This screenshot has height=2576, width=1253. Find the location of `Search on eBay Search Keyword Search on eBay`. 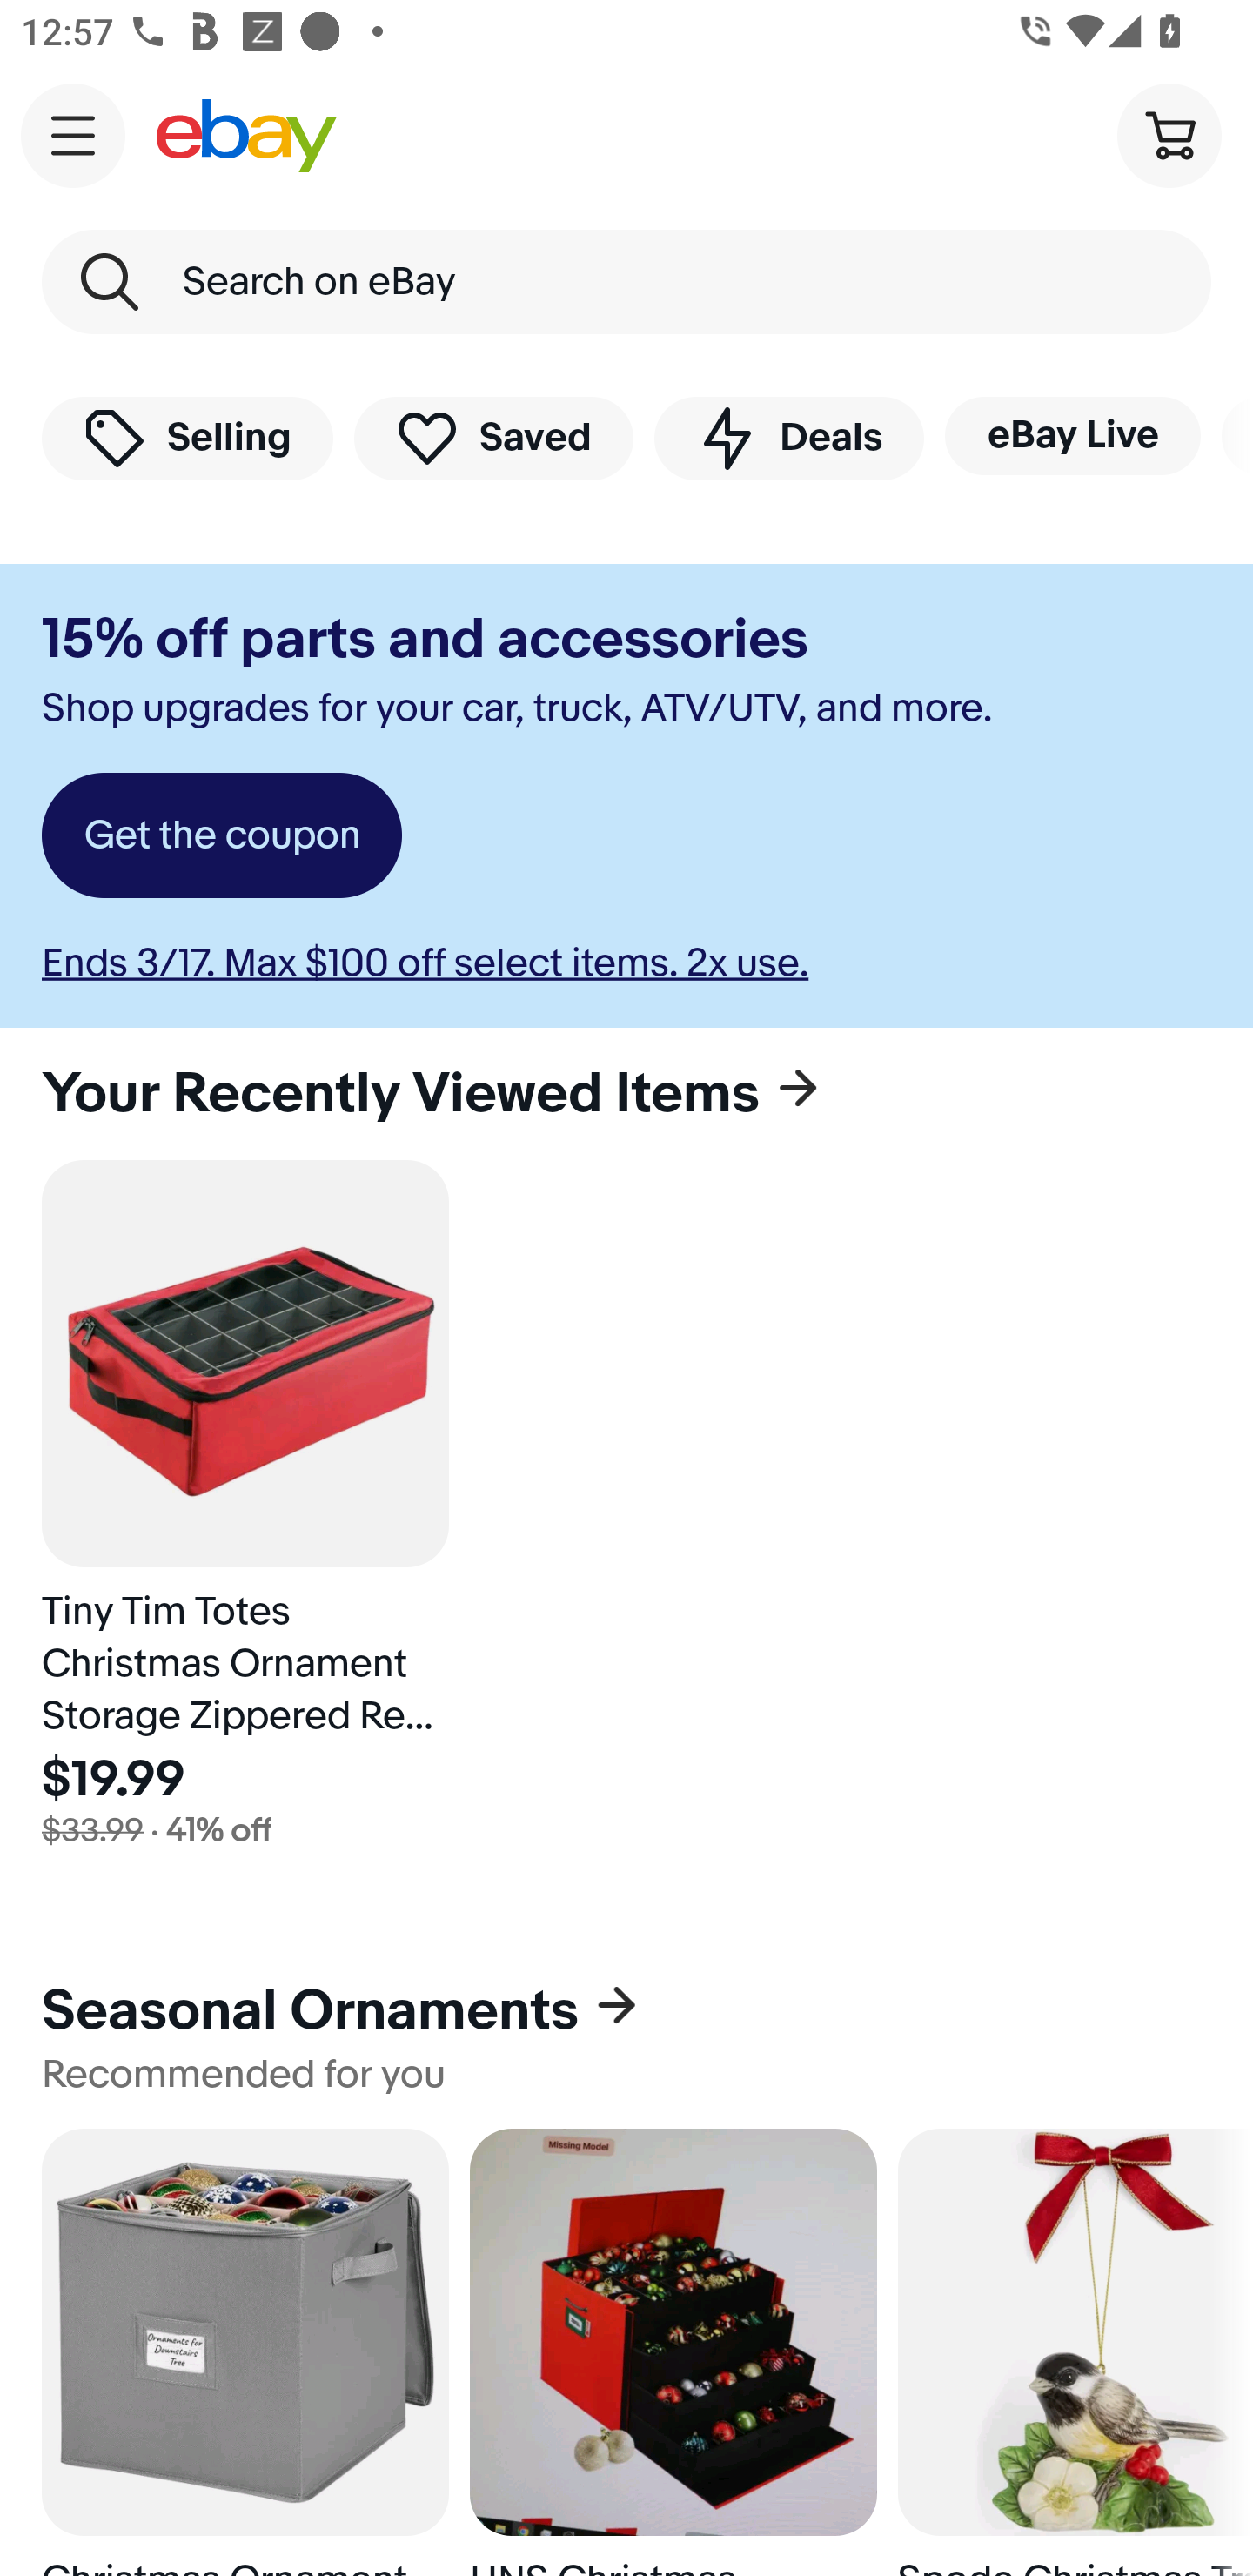

Search on eBay Search Keyword Search on eBay is located at coordinates (626, 282).